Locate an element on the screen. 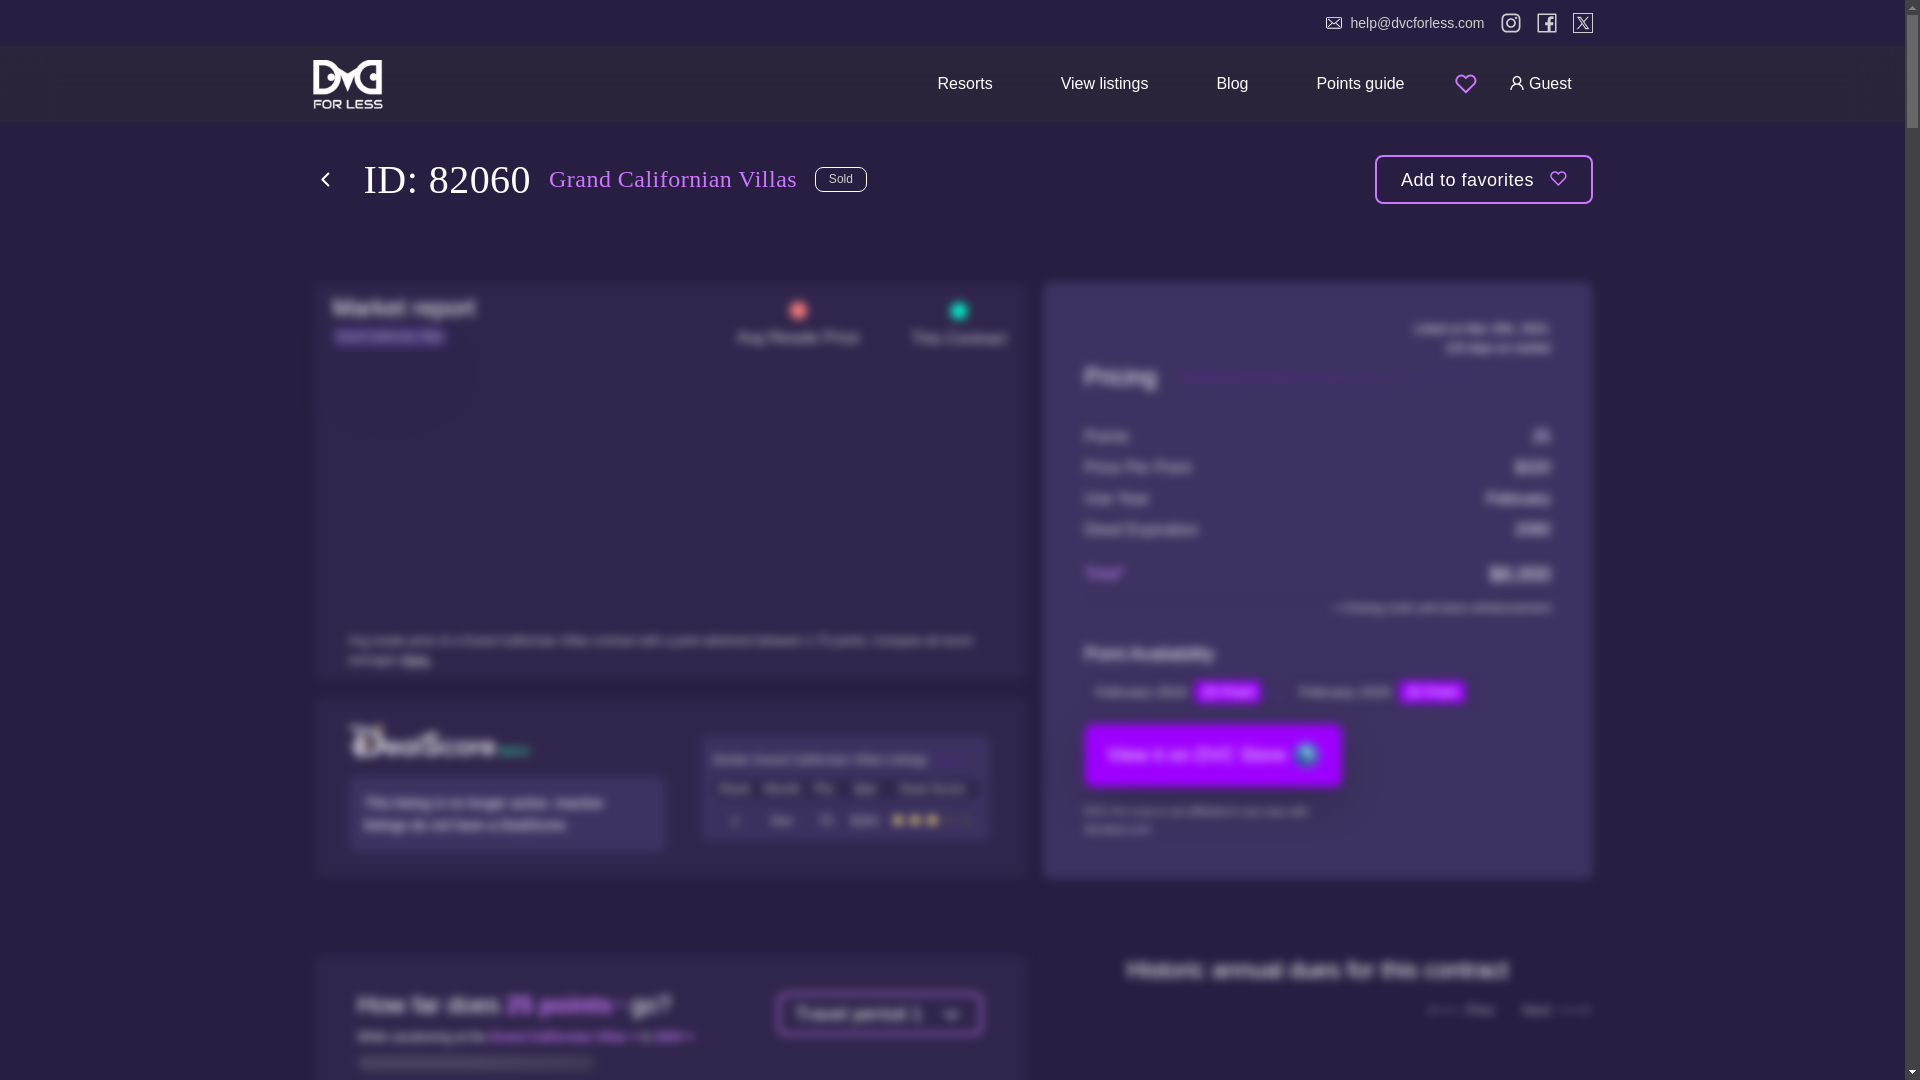 The image size is (1920, 1080). Add to favorites is located at coordinates (1484, 180).